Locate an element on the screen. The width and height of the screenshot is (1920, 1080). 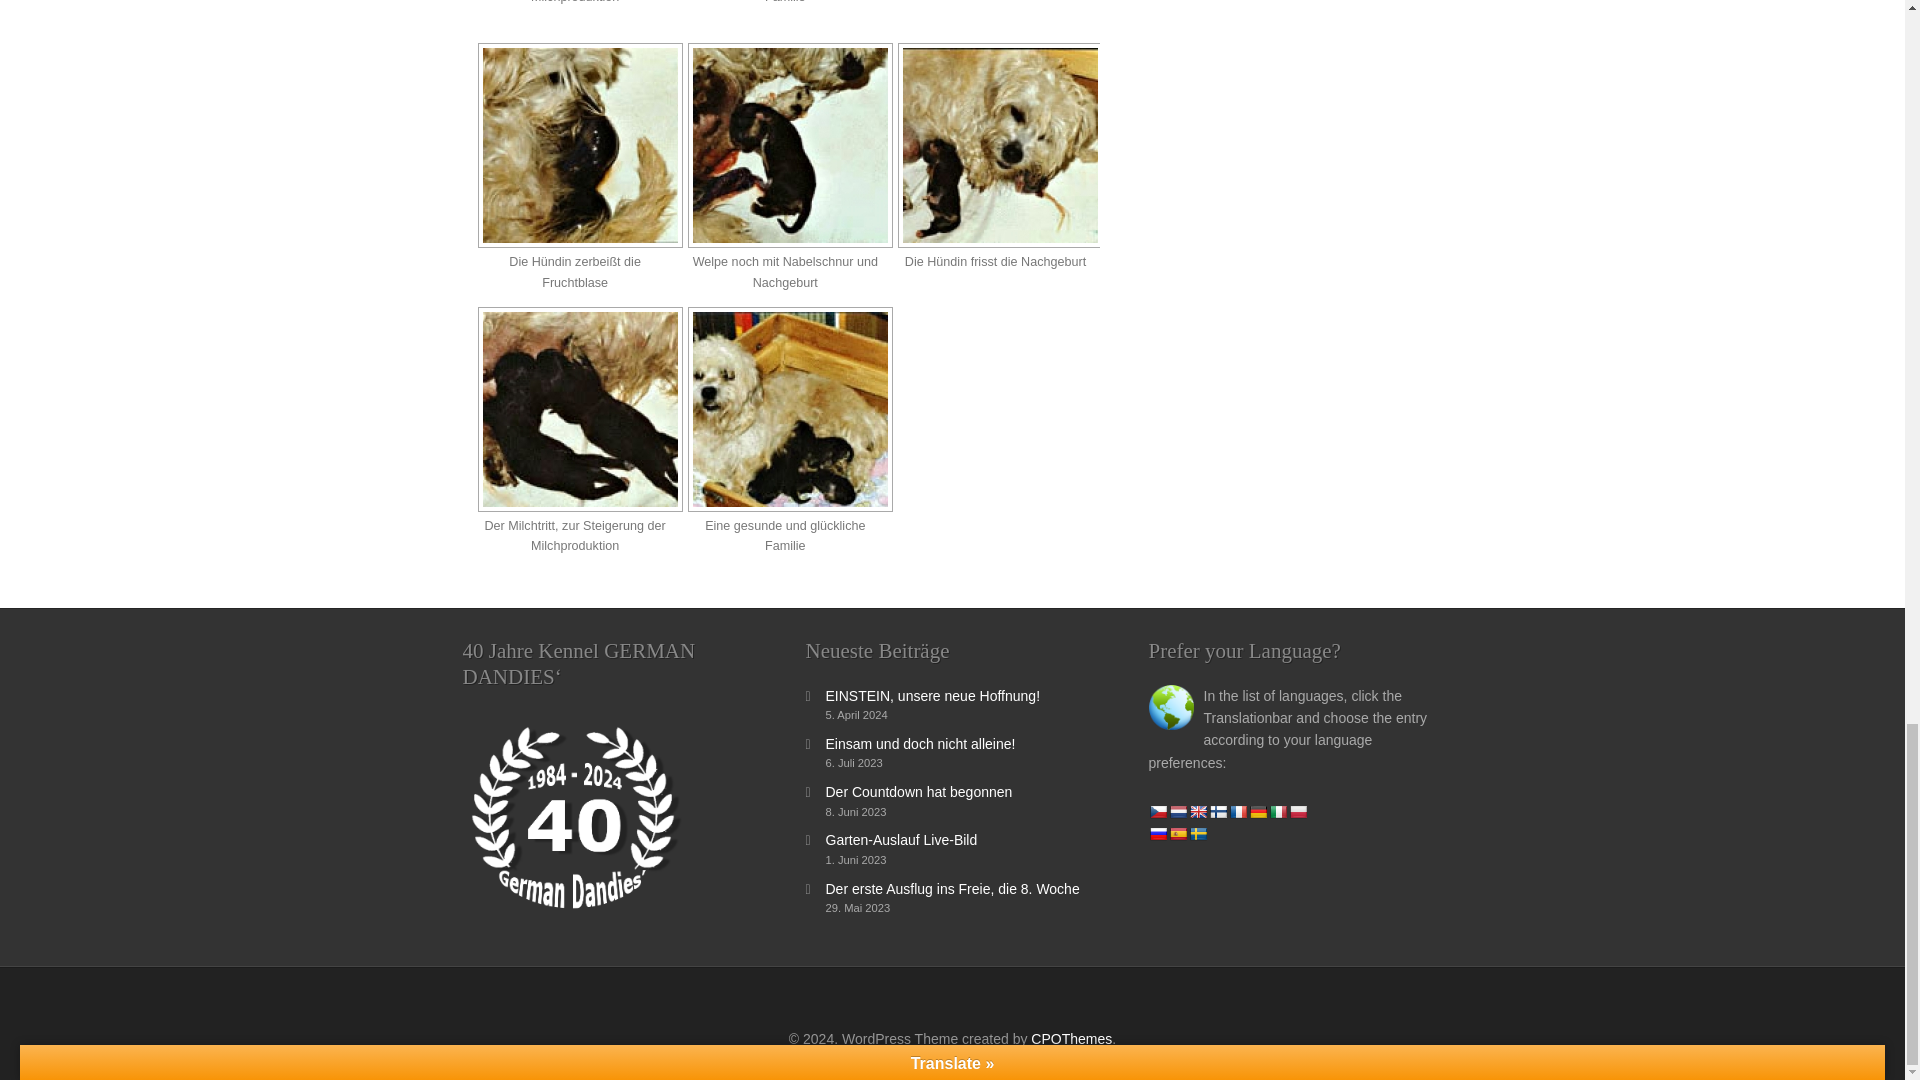
Der Milchtritt, zur Steigerung der Milchproduktion is located at coordinates (572, 408).